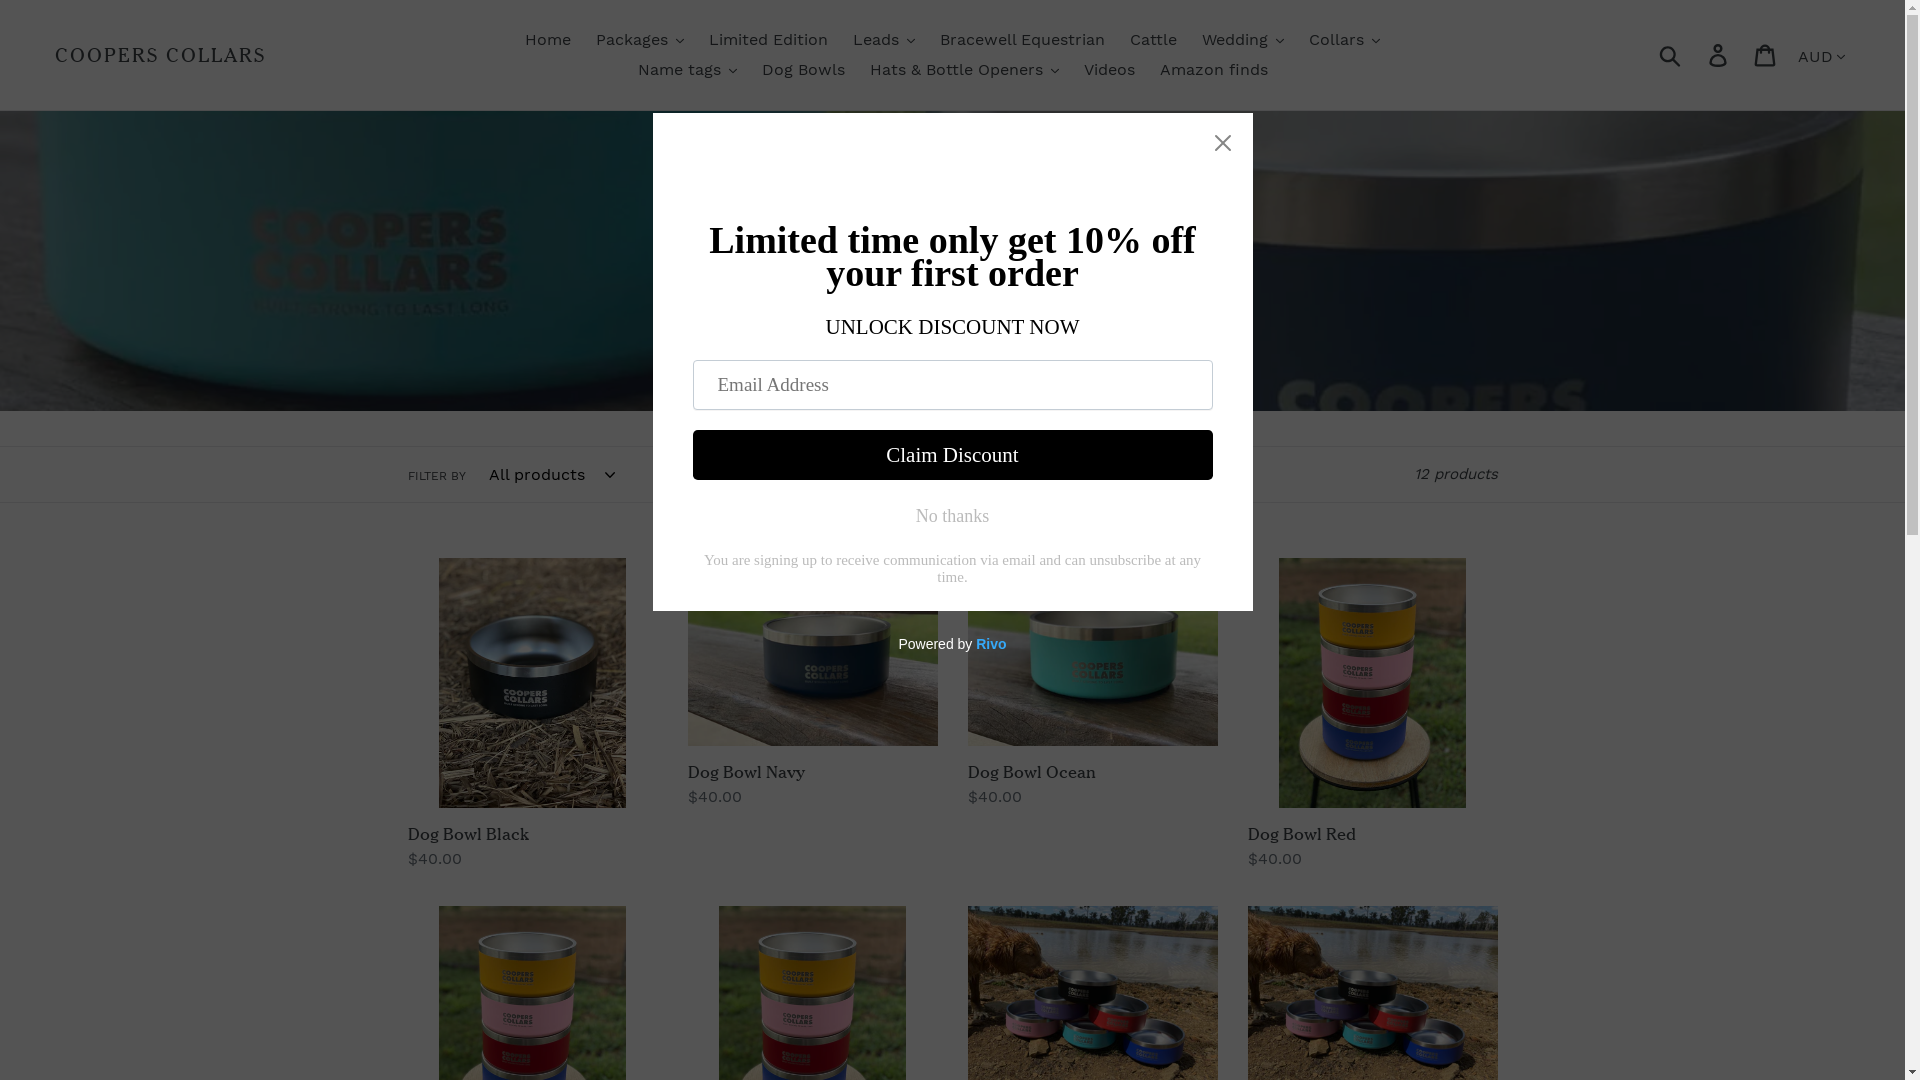 The height and width of the screenshot is (1080, 1920). I want to click on Dog Bowls, so click(804, 70).